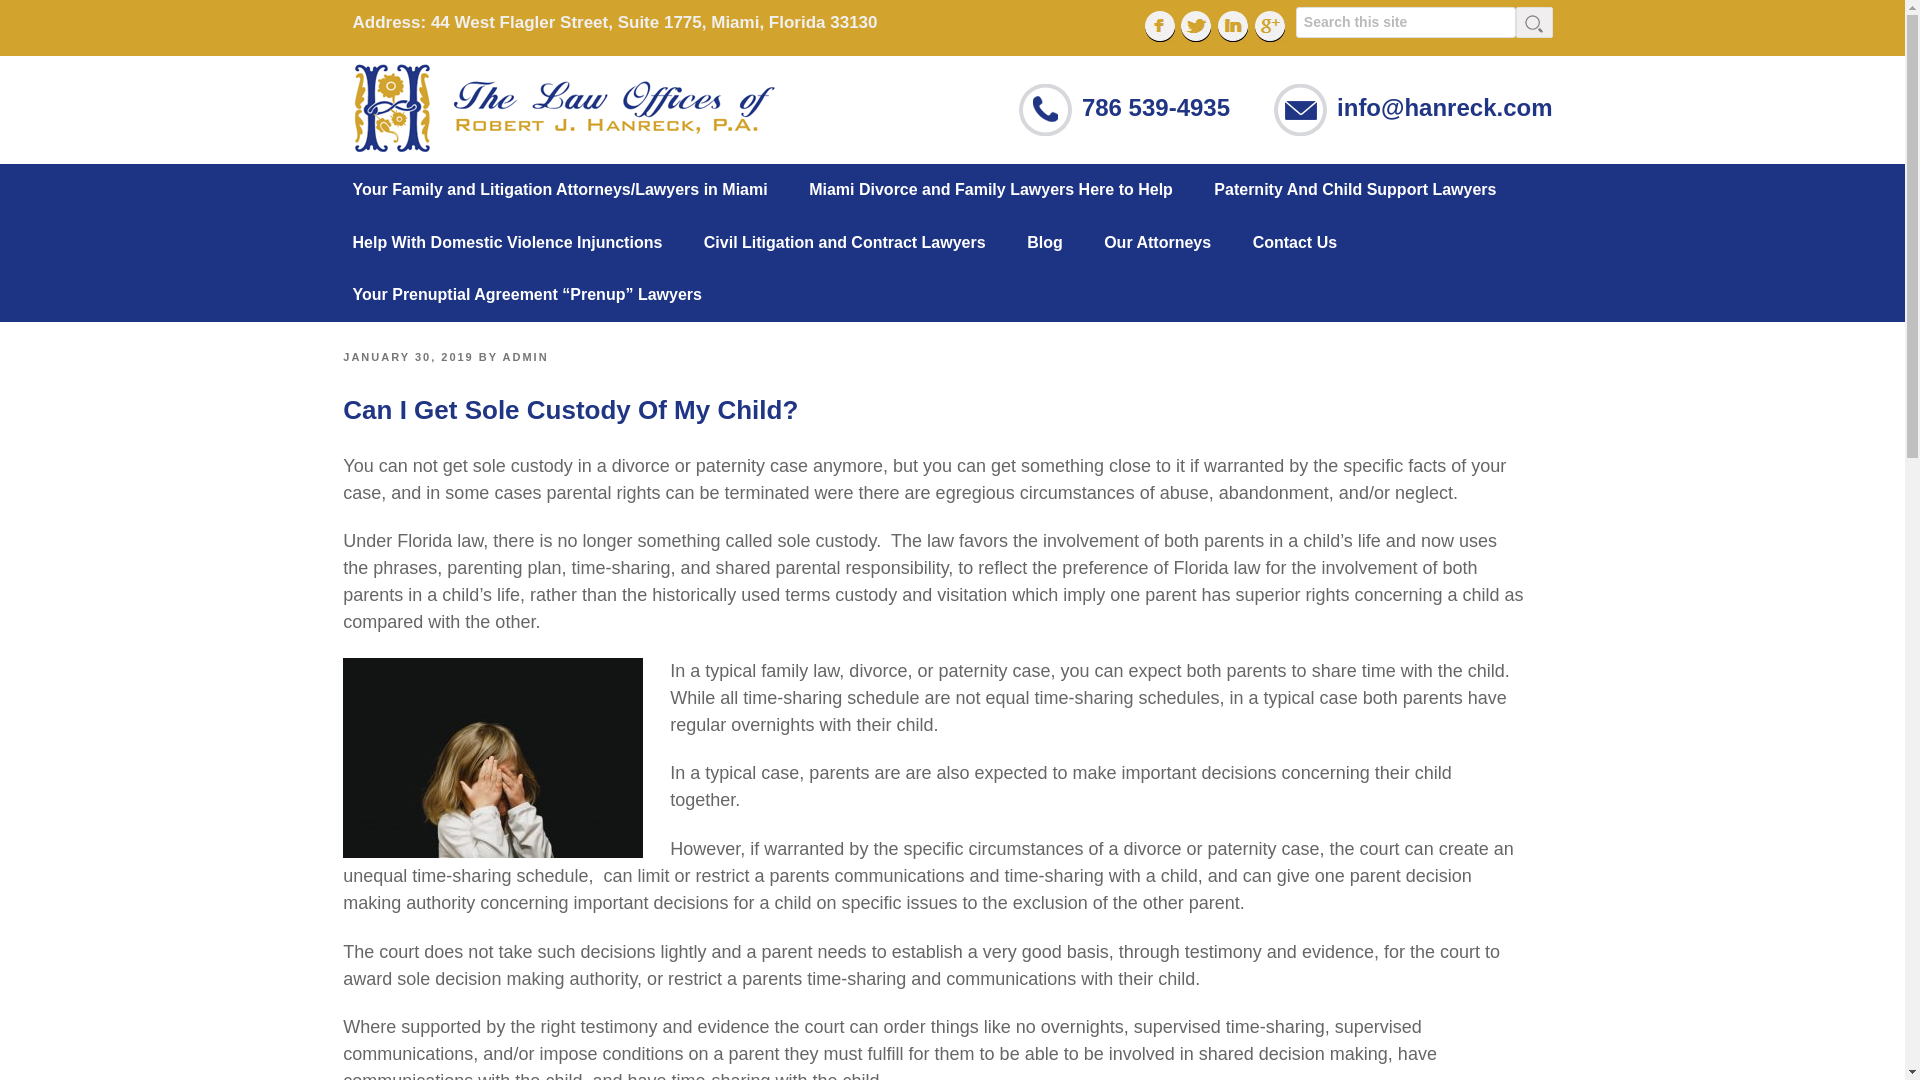  Describe the element at coordinates (1233, 26) in the screenshot. I see `LinkedIn` at that location.